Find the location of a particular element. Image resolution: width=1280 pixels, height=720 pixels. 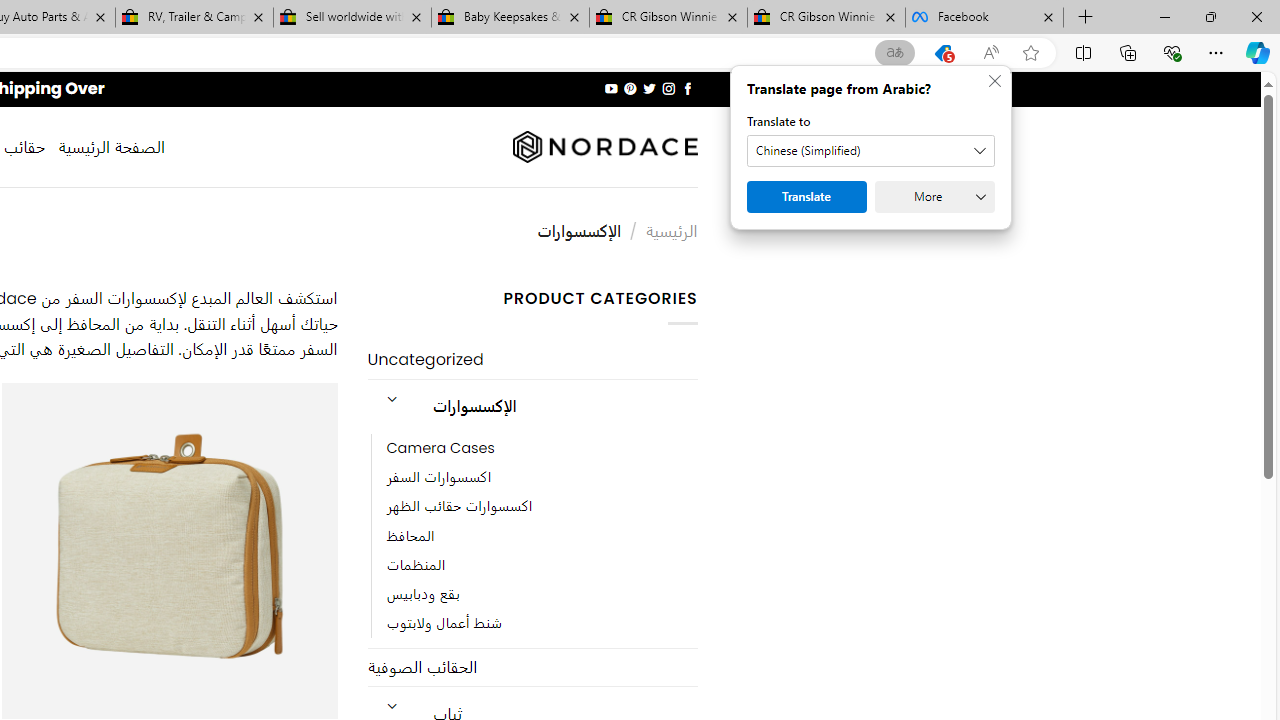

RV, Trailer & Camper Steps & Ladders for sale | eBay is located at coordinates (194, 18).